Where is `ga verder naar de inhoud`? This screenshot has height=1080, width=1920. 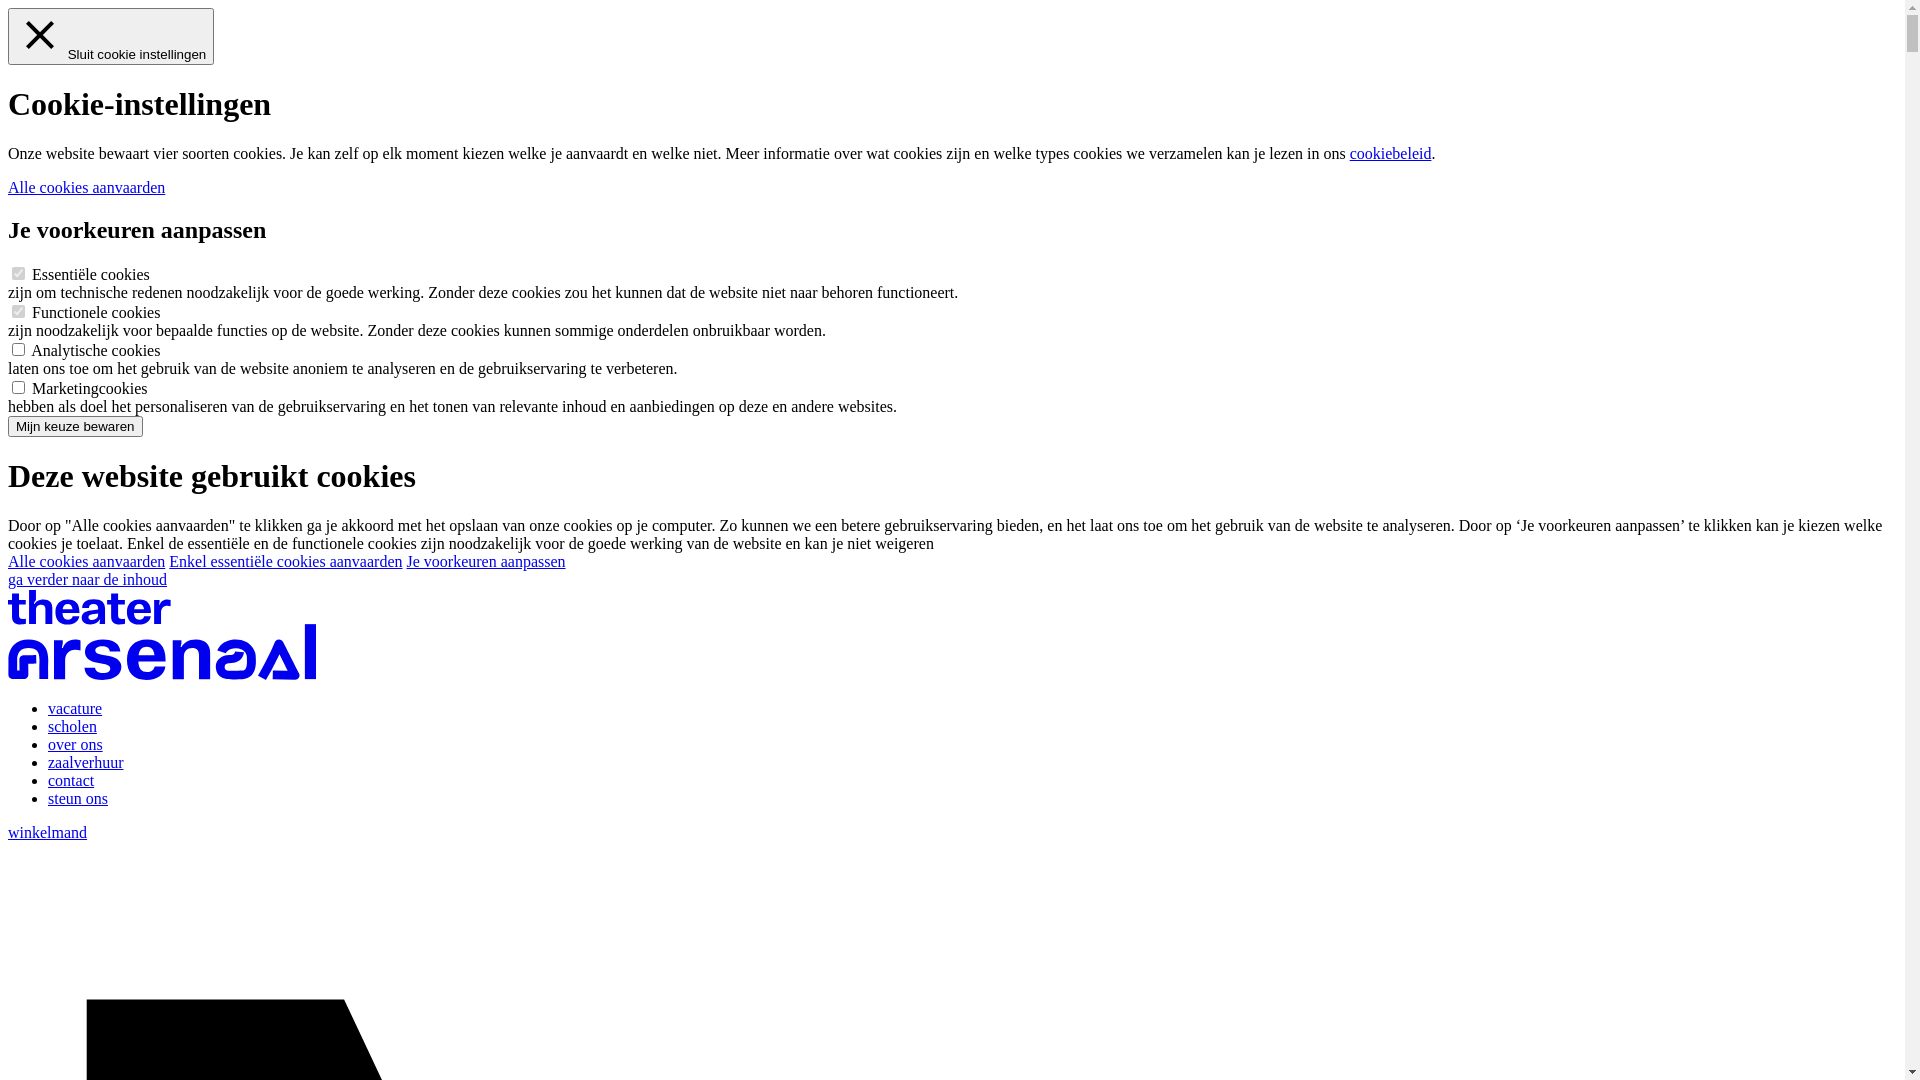
ga verder naar de inhoud is located at coordinates (88, 580).